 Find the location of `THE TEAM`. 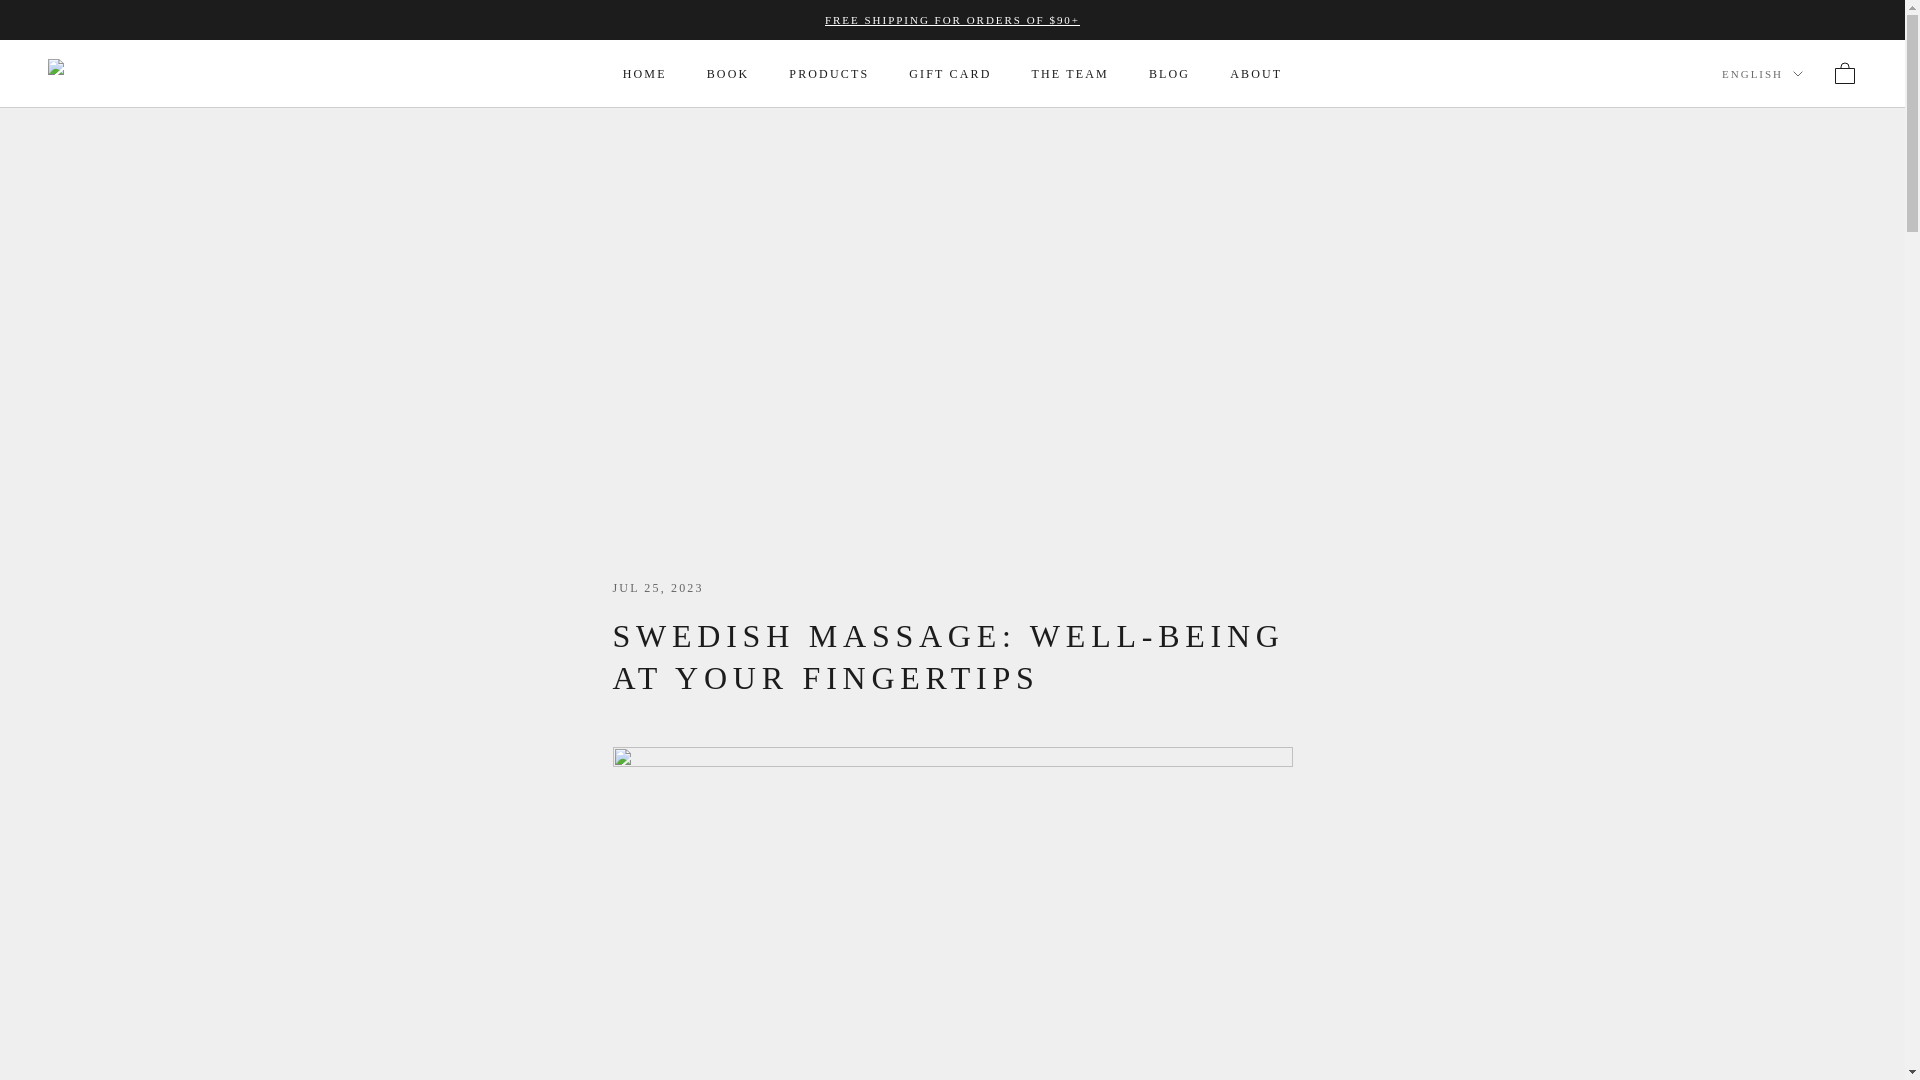

THE TEAM is located at coordinates (1070, 74).